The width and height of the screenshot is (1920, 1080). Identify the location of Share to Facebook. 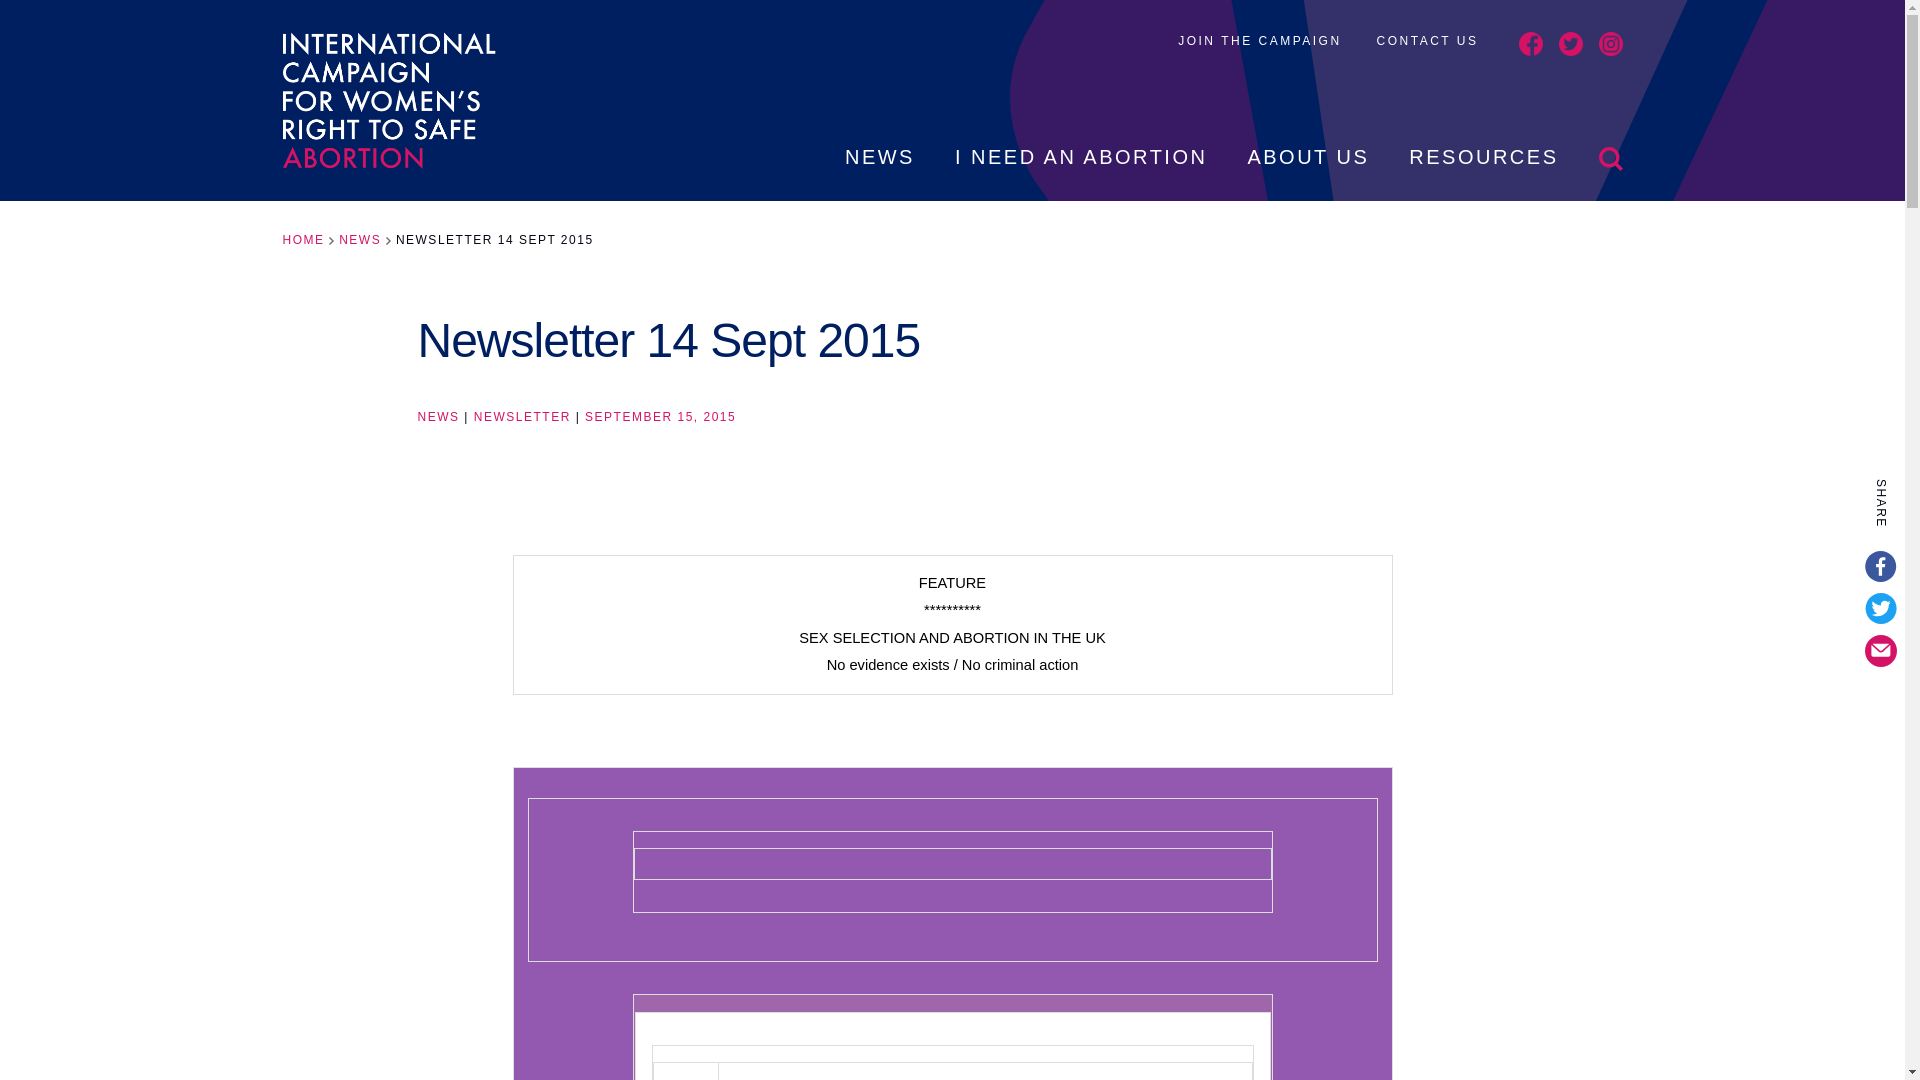
(1880, 566).